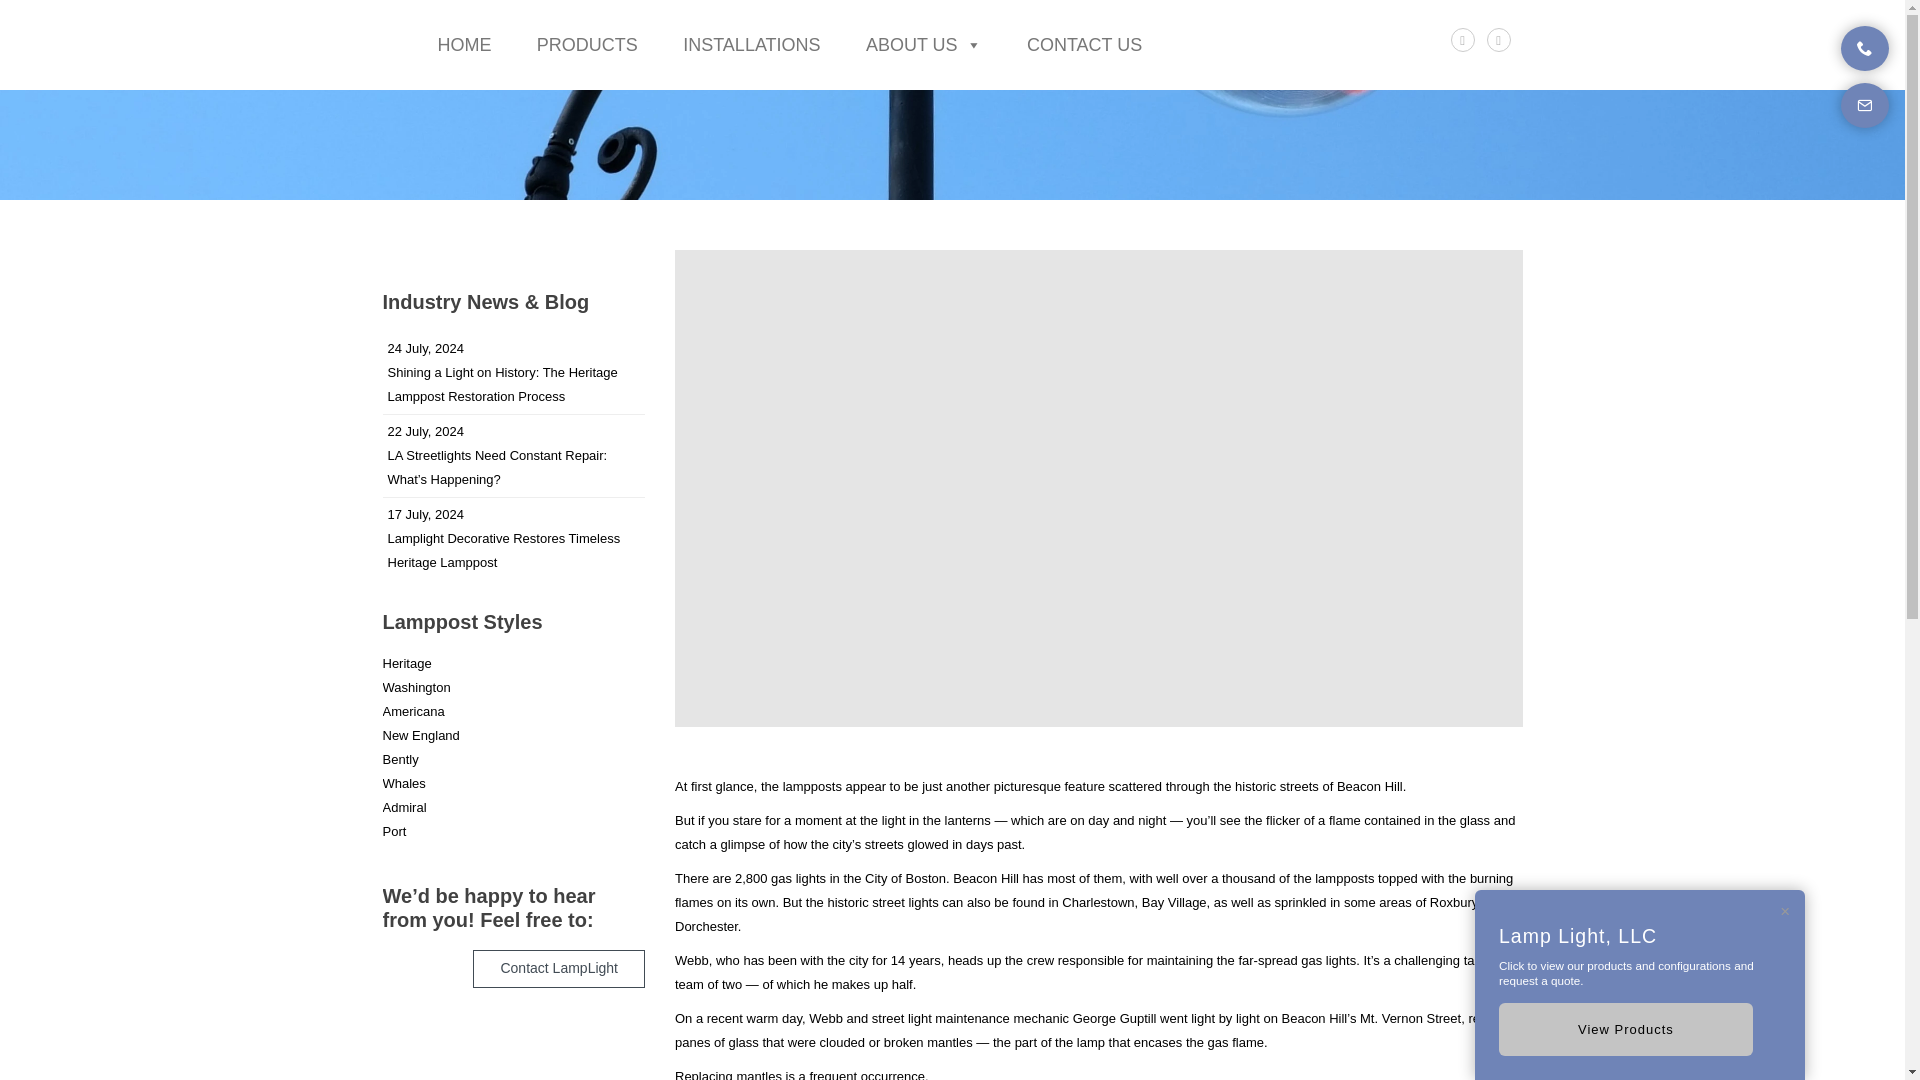 This screenshot has height=1080, width=1920. I want to click on Bently, so click(400, 758).